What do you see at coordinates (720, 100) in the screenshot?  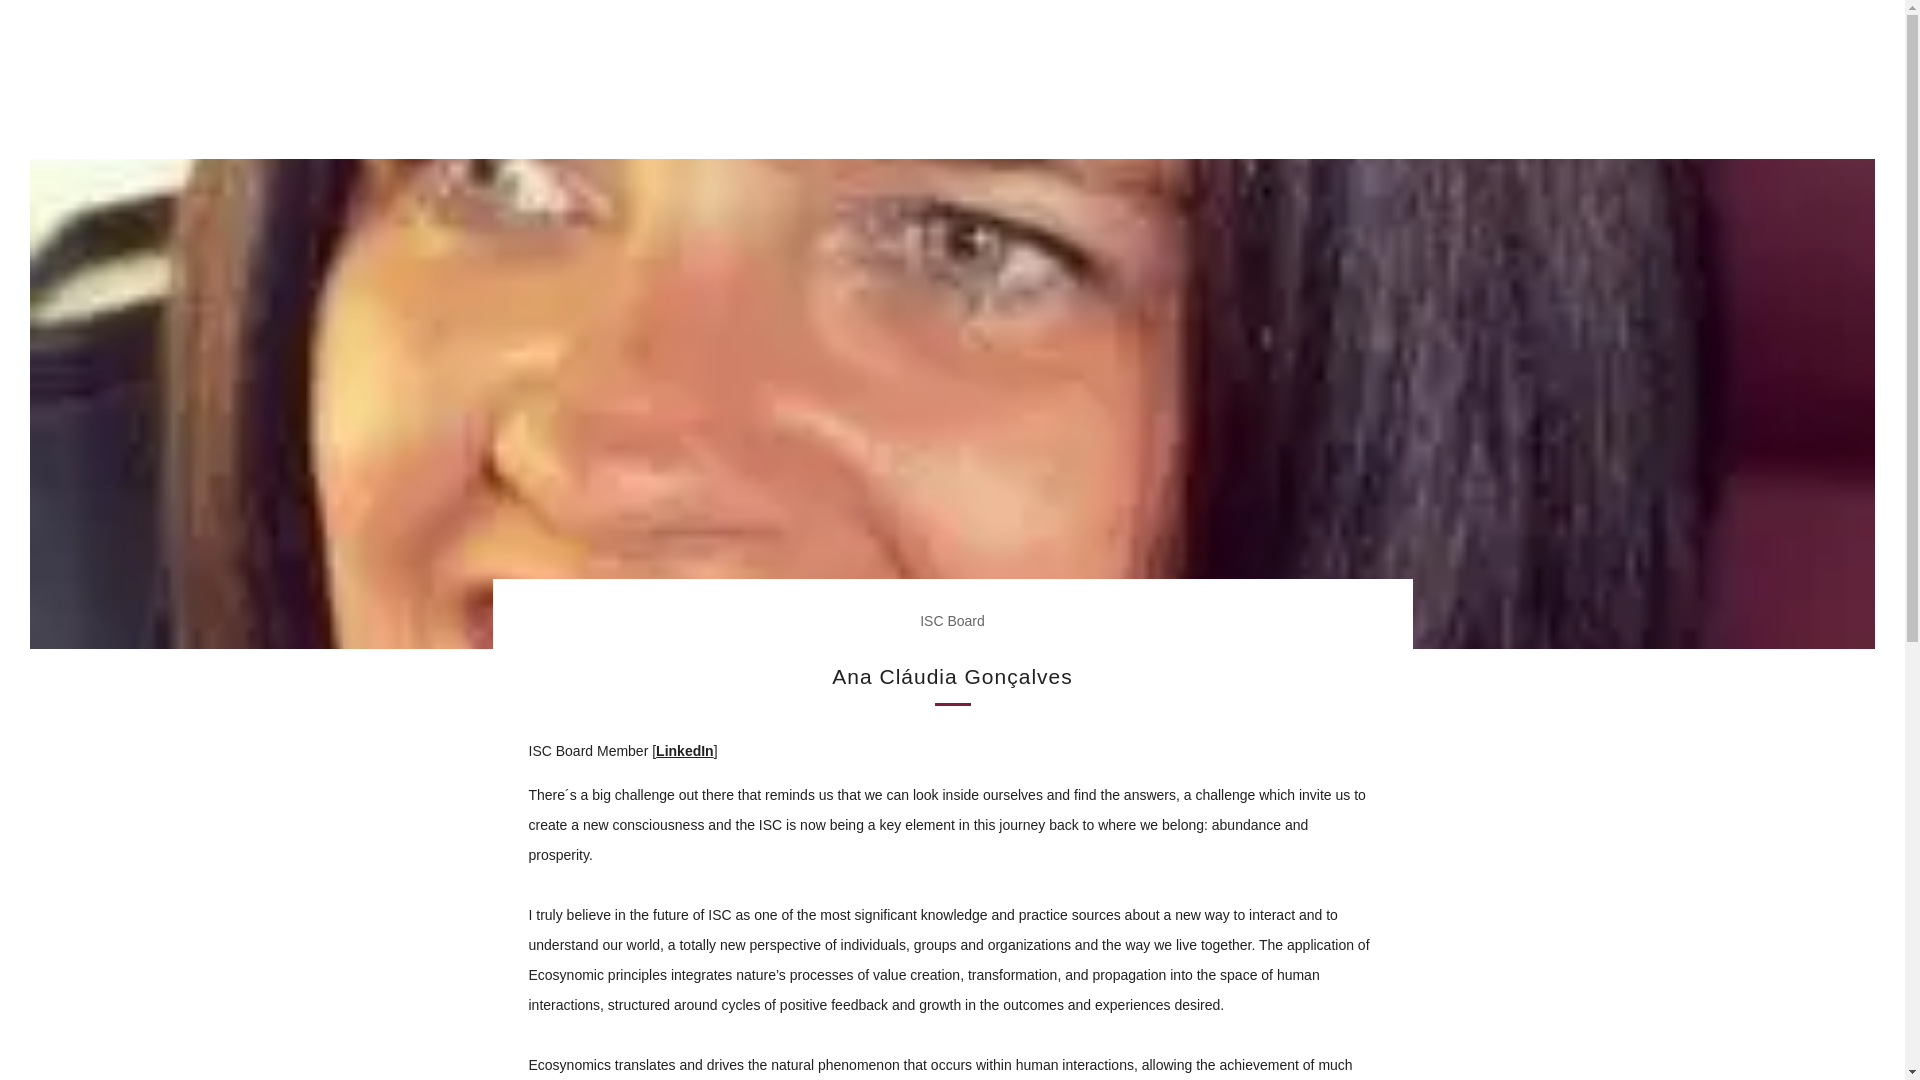 I see `RESEARCH` at bounding box center [720, 100].